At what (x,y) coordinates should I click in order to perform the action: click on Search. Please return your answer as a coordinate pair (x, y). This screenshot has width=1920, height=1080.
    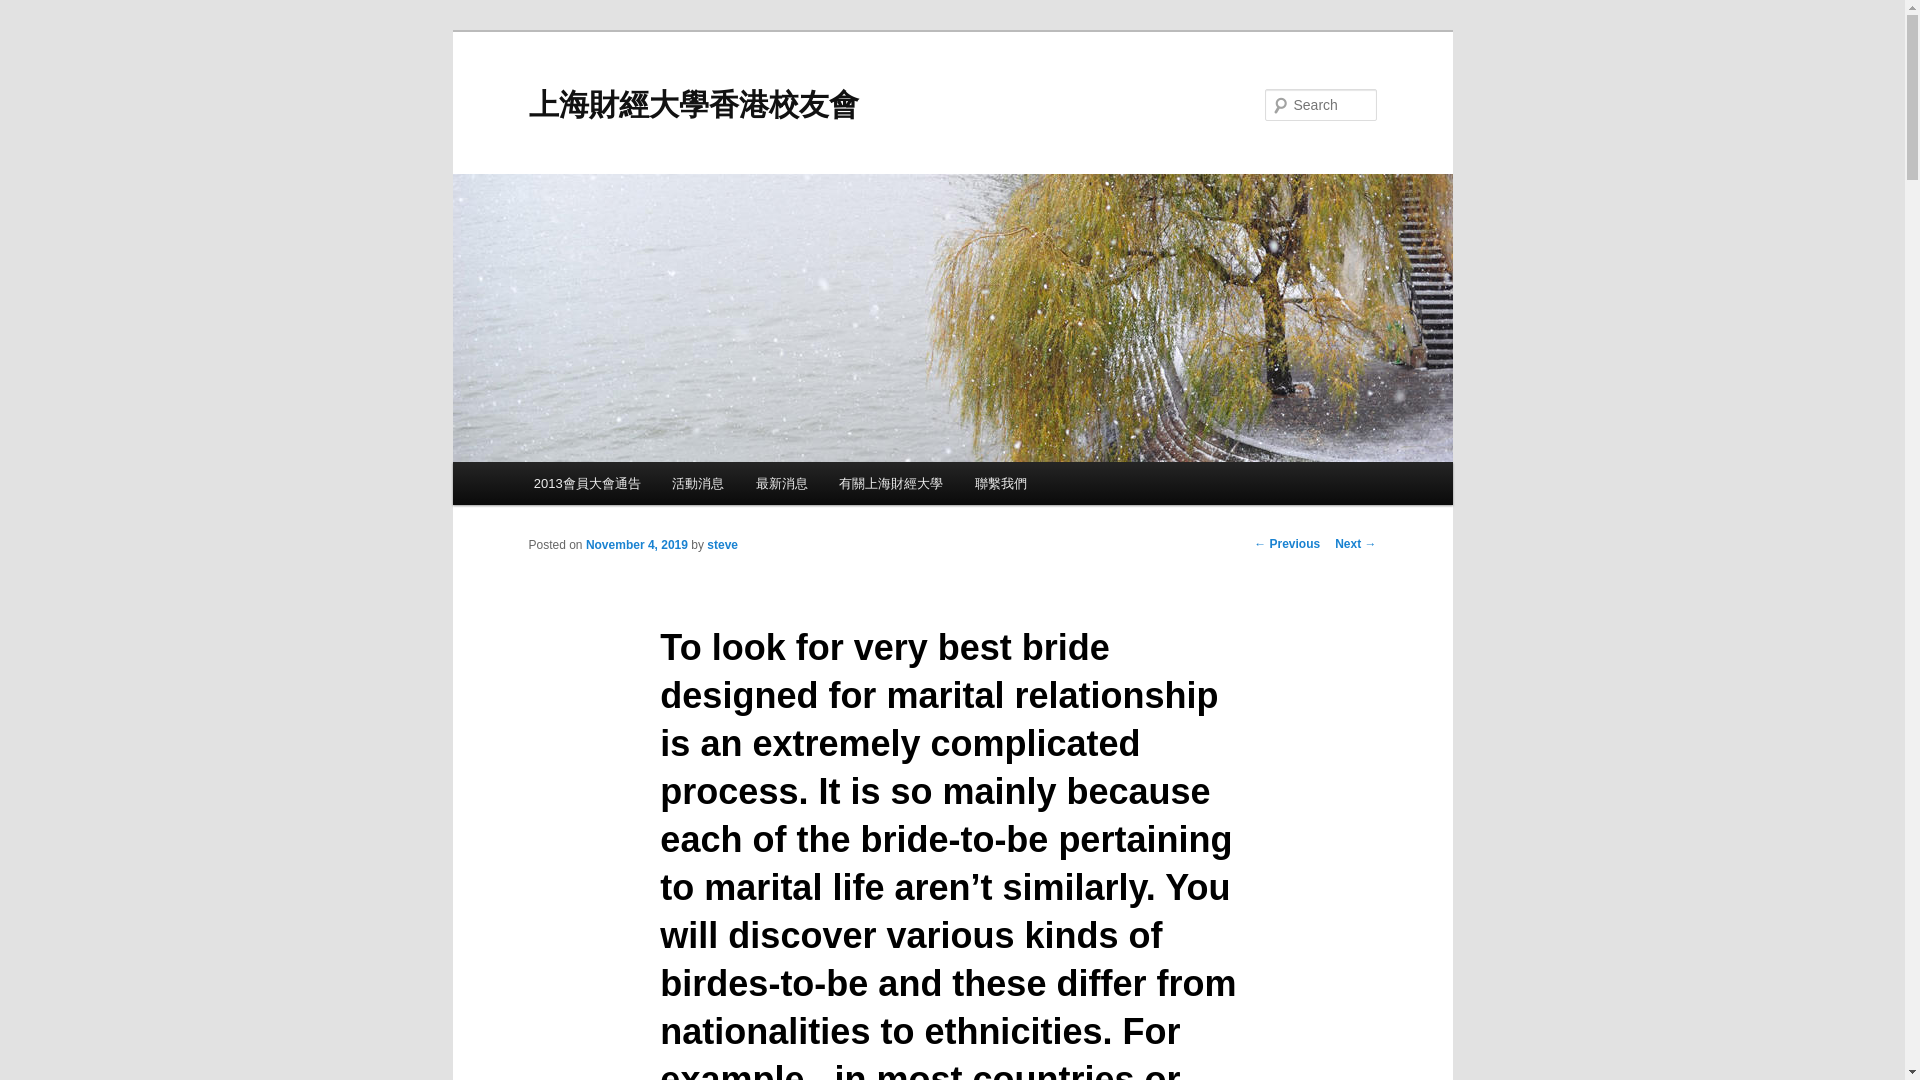
    Looking at the image, I should click on (32, 11).